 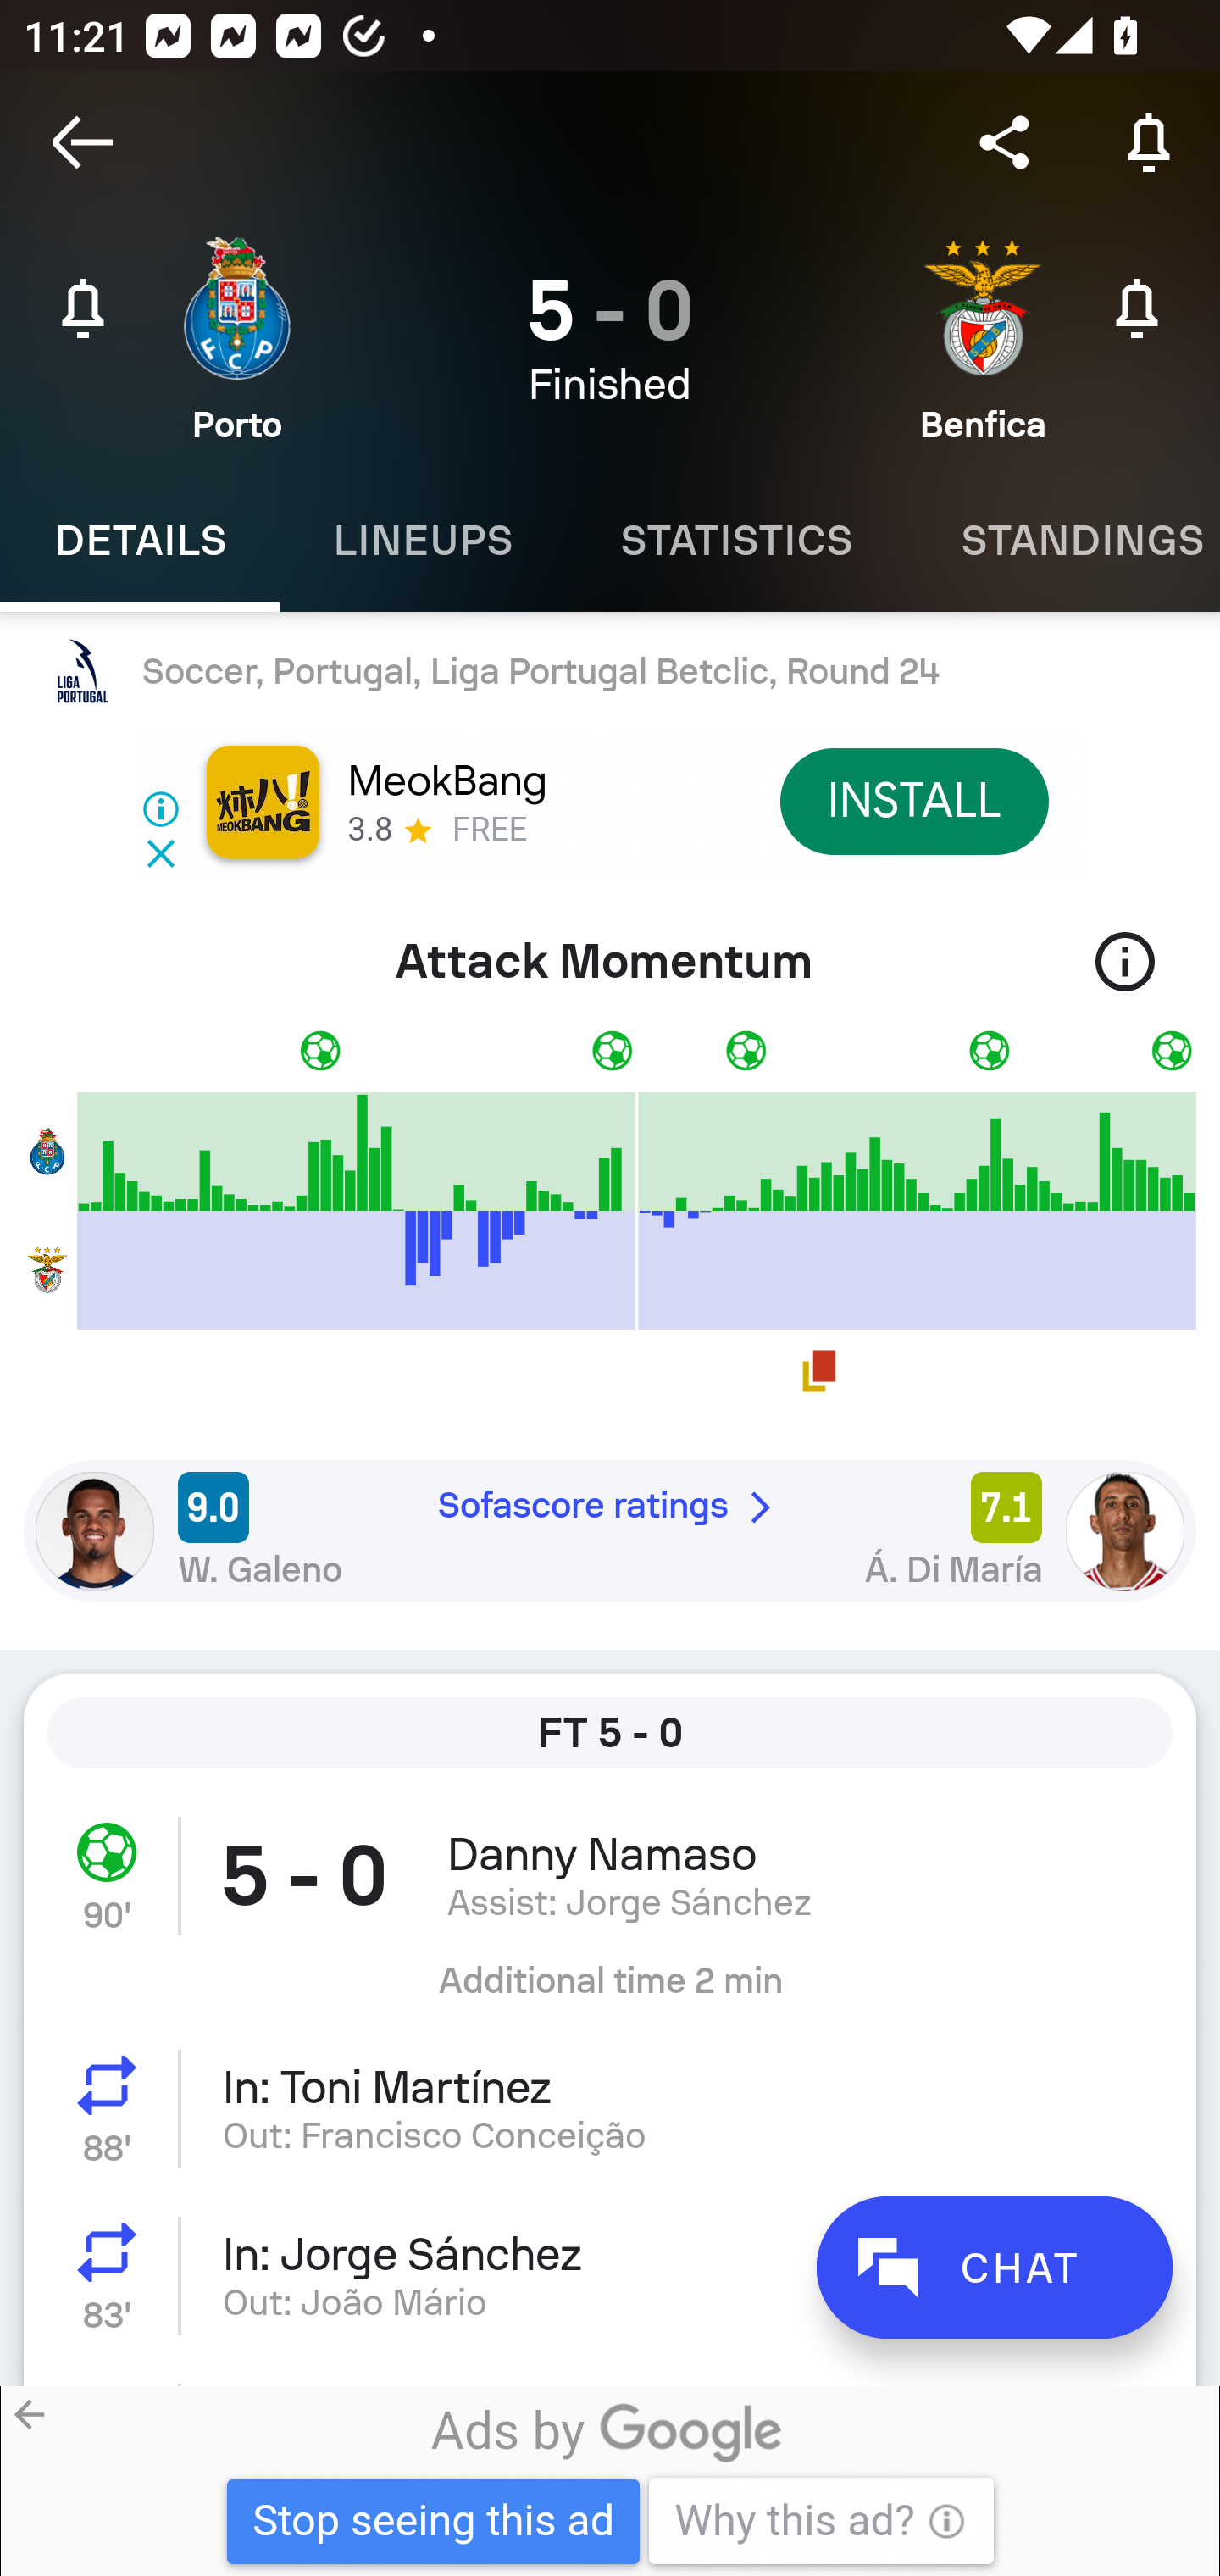 What do you see at coordinates (1062, 541) in the screenshot?
I see `Standings STANDINGS` at bounding box center [1062, 541].